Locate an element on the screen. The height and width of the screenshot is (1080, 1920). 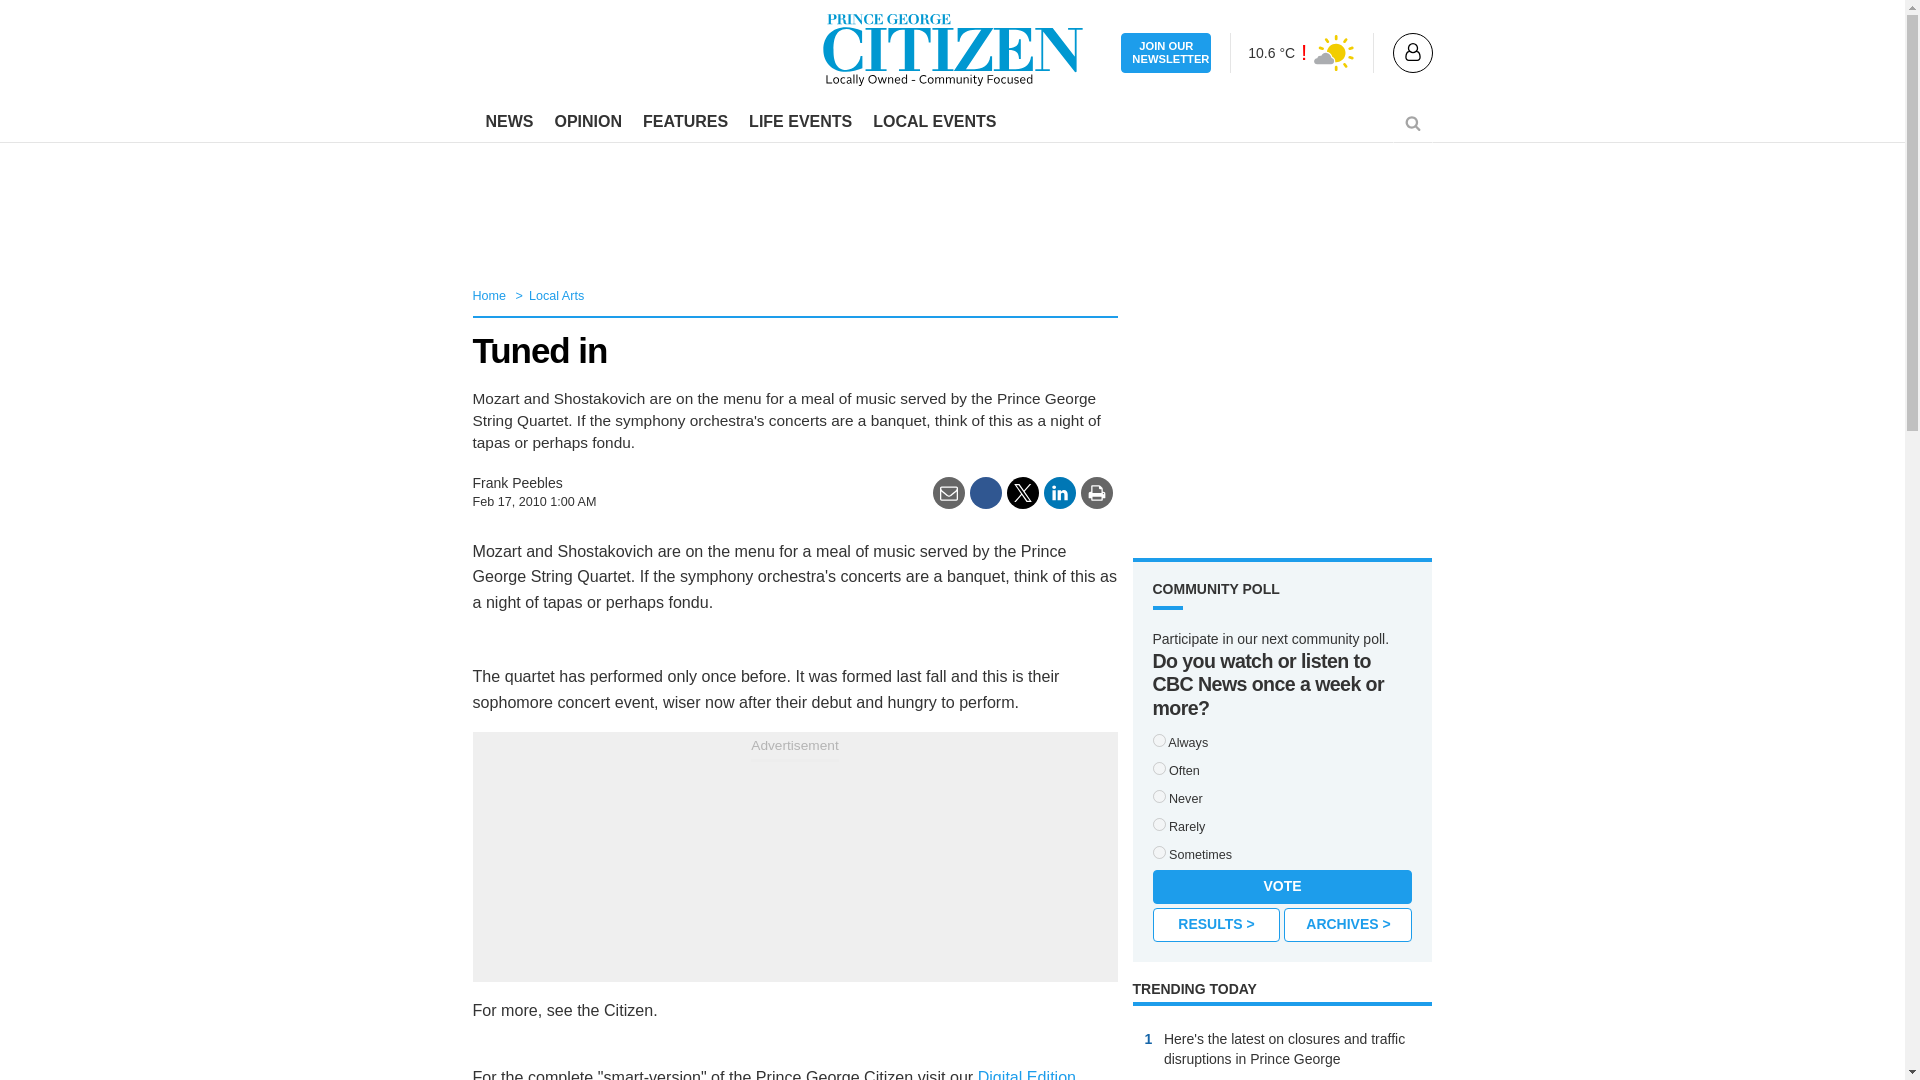
118560 is located at coordinates (1158, 796).